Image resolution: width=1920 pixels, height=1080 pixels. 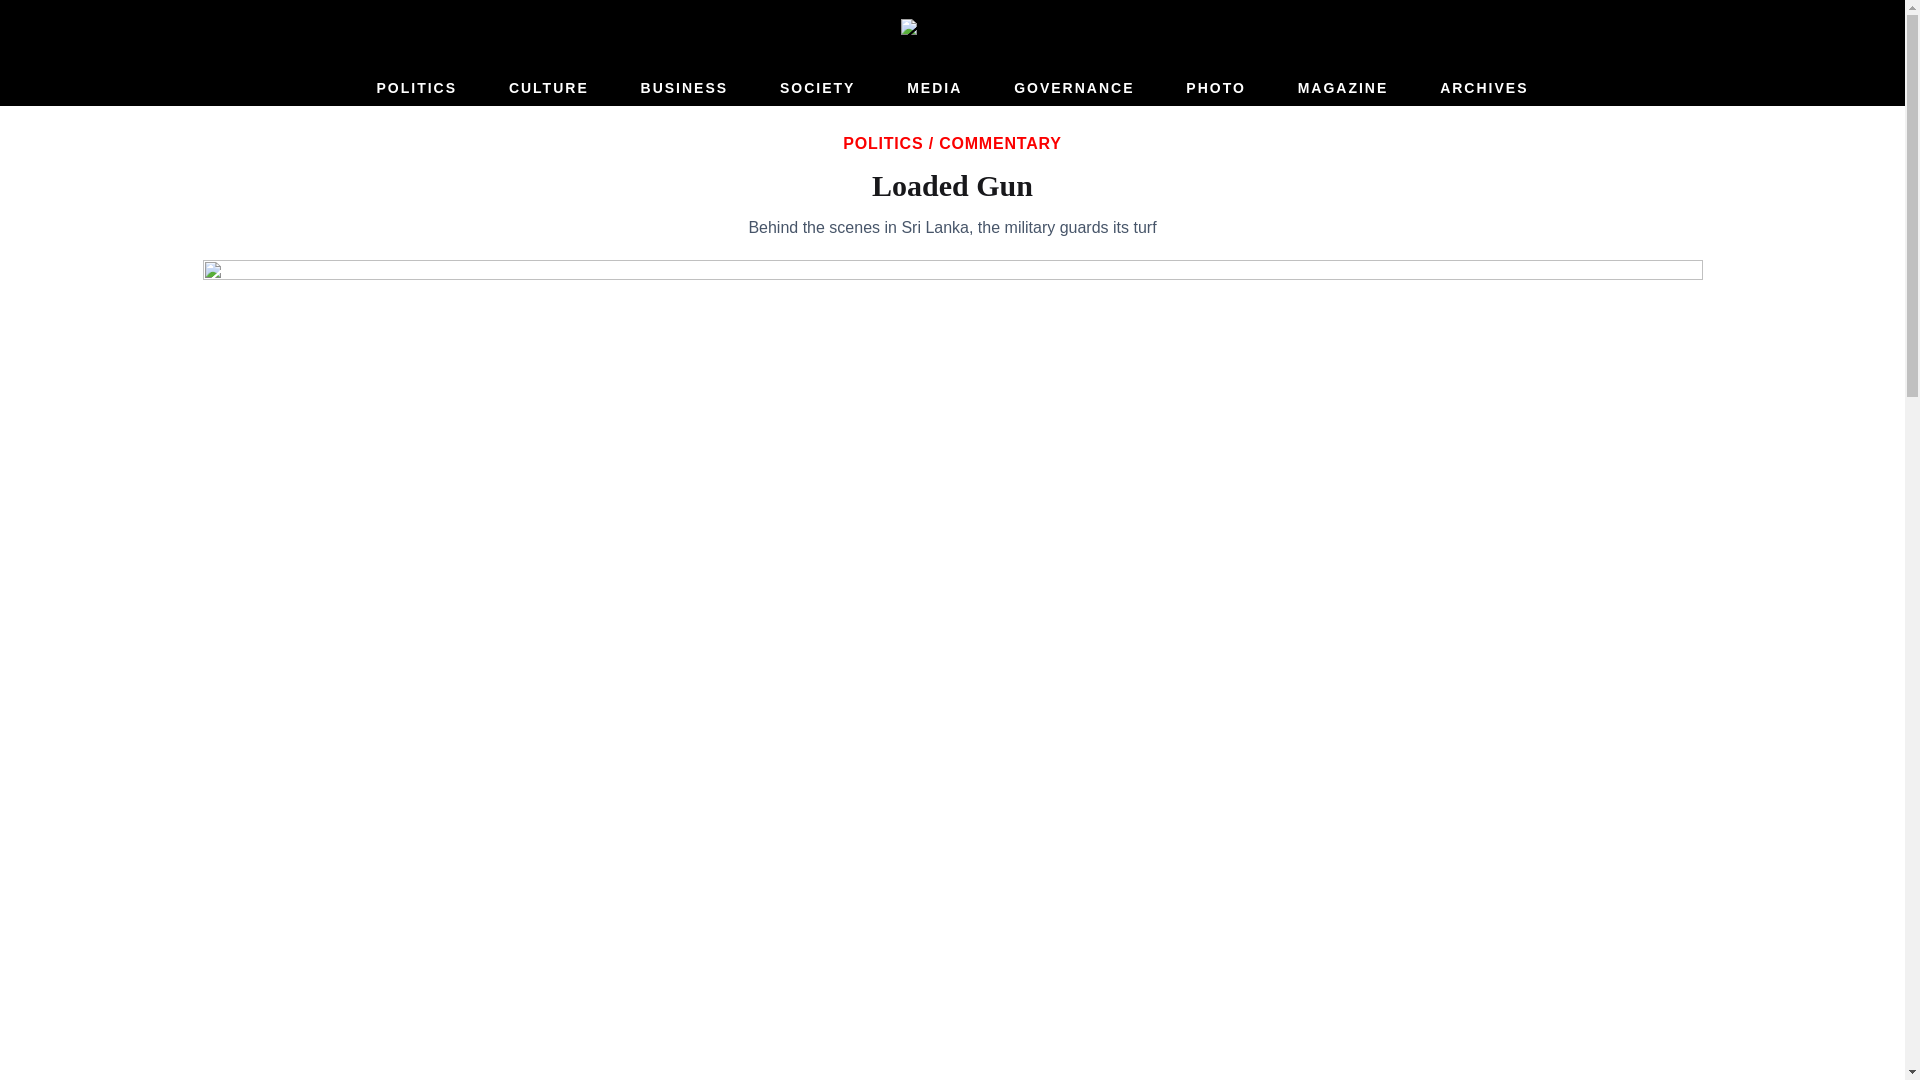 I want to click on COMMENTARY, so click(x=1000, y=144).